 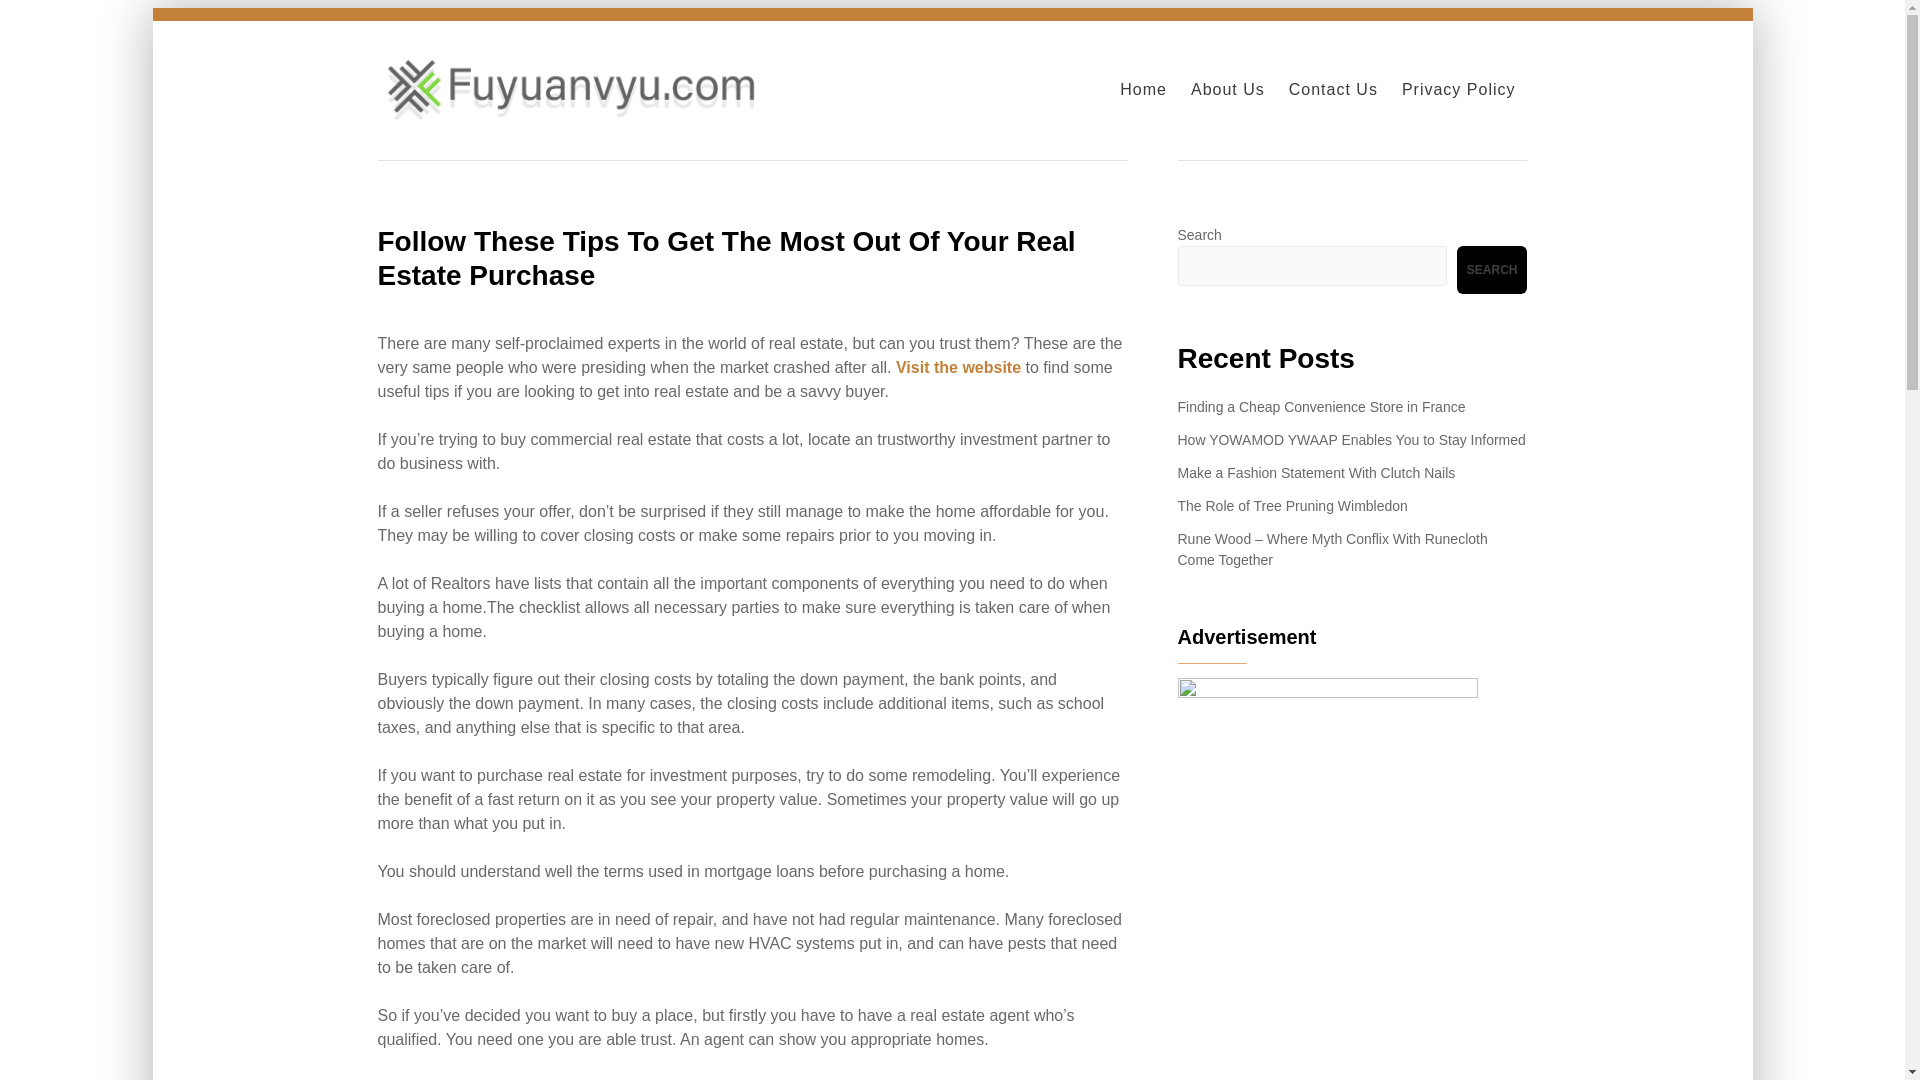 I want to click on Visit the website, so click(x=958, y=366).